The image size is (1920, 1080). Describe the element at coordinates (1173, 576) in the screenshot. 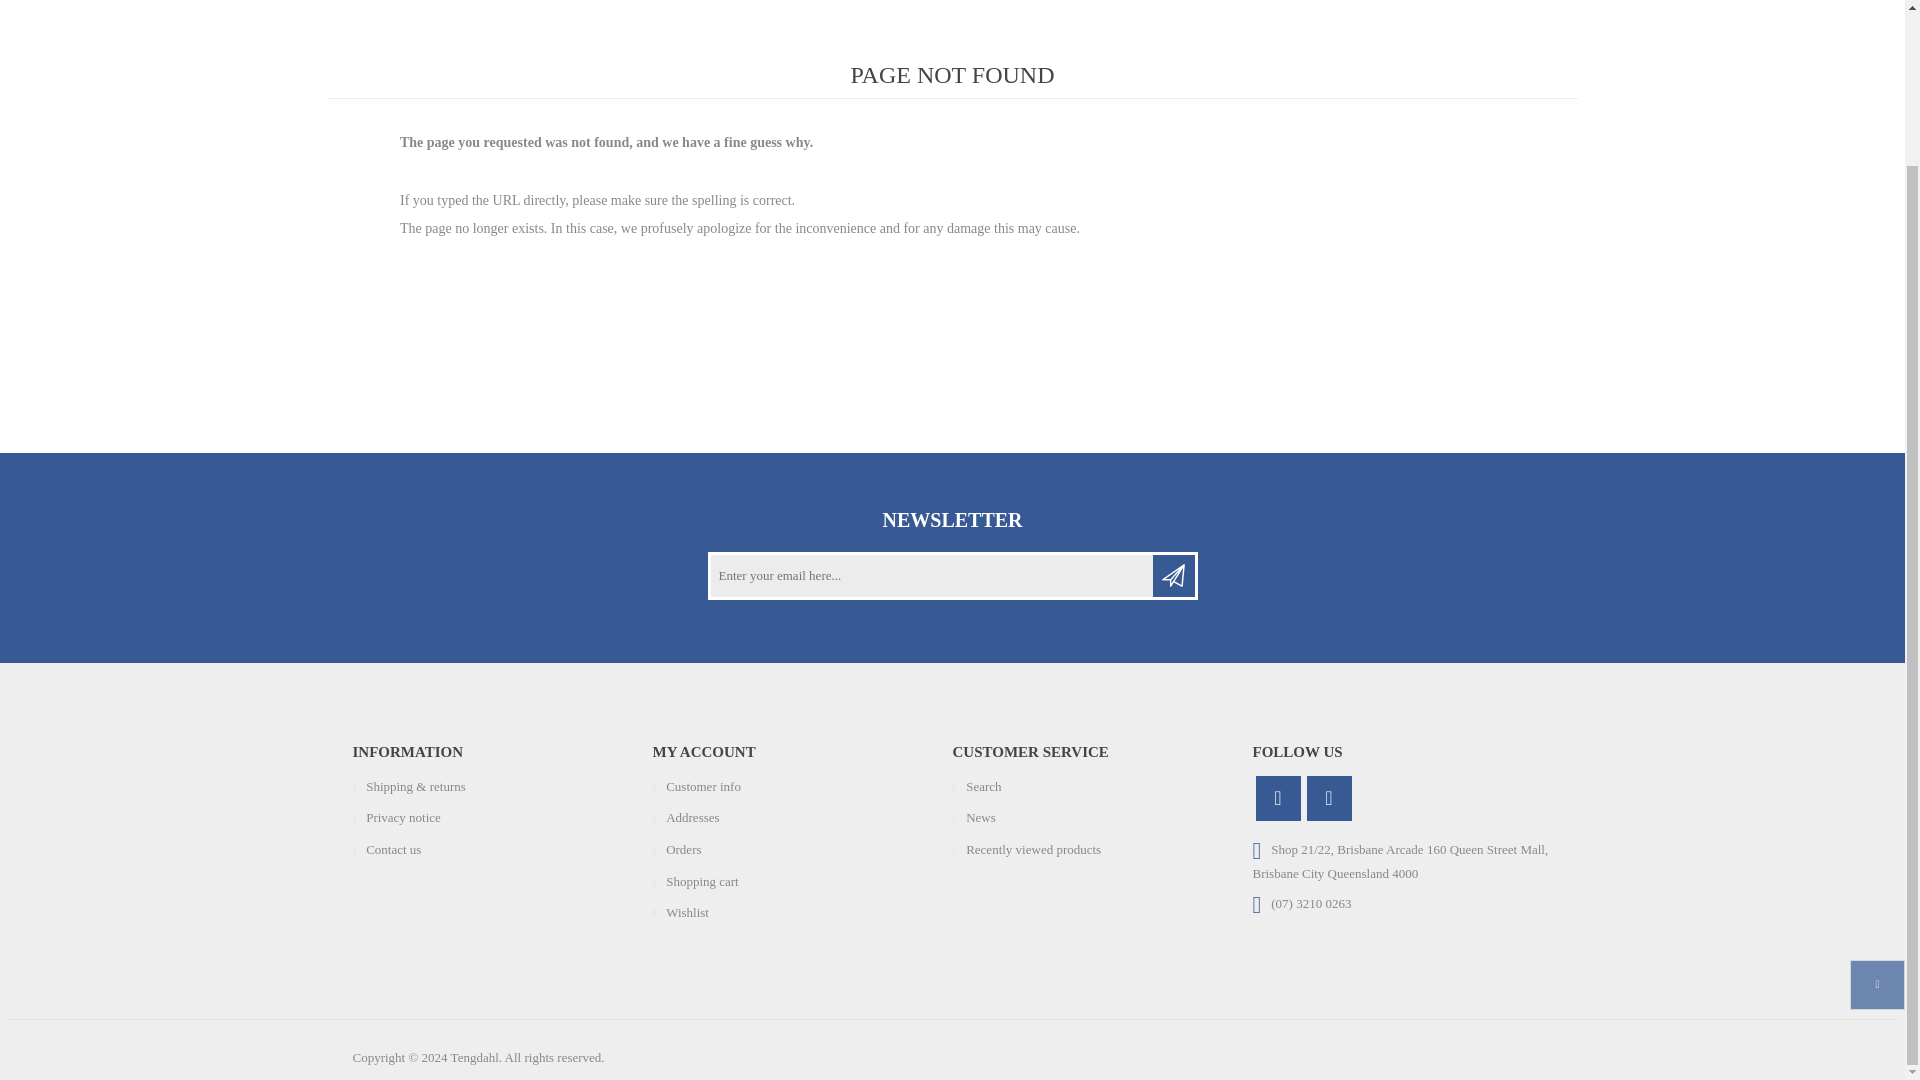

I see `Subscribe` at that location.